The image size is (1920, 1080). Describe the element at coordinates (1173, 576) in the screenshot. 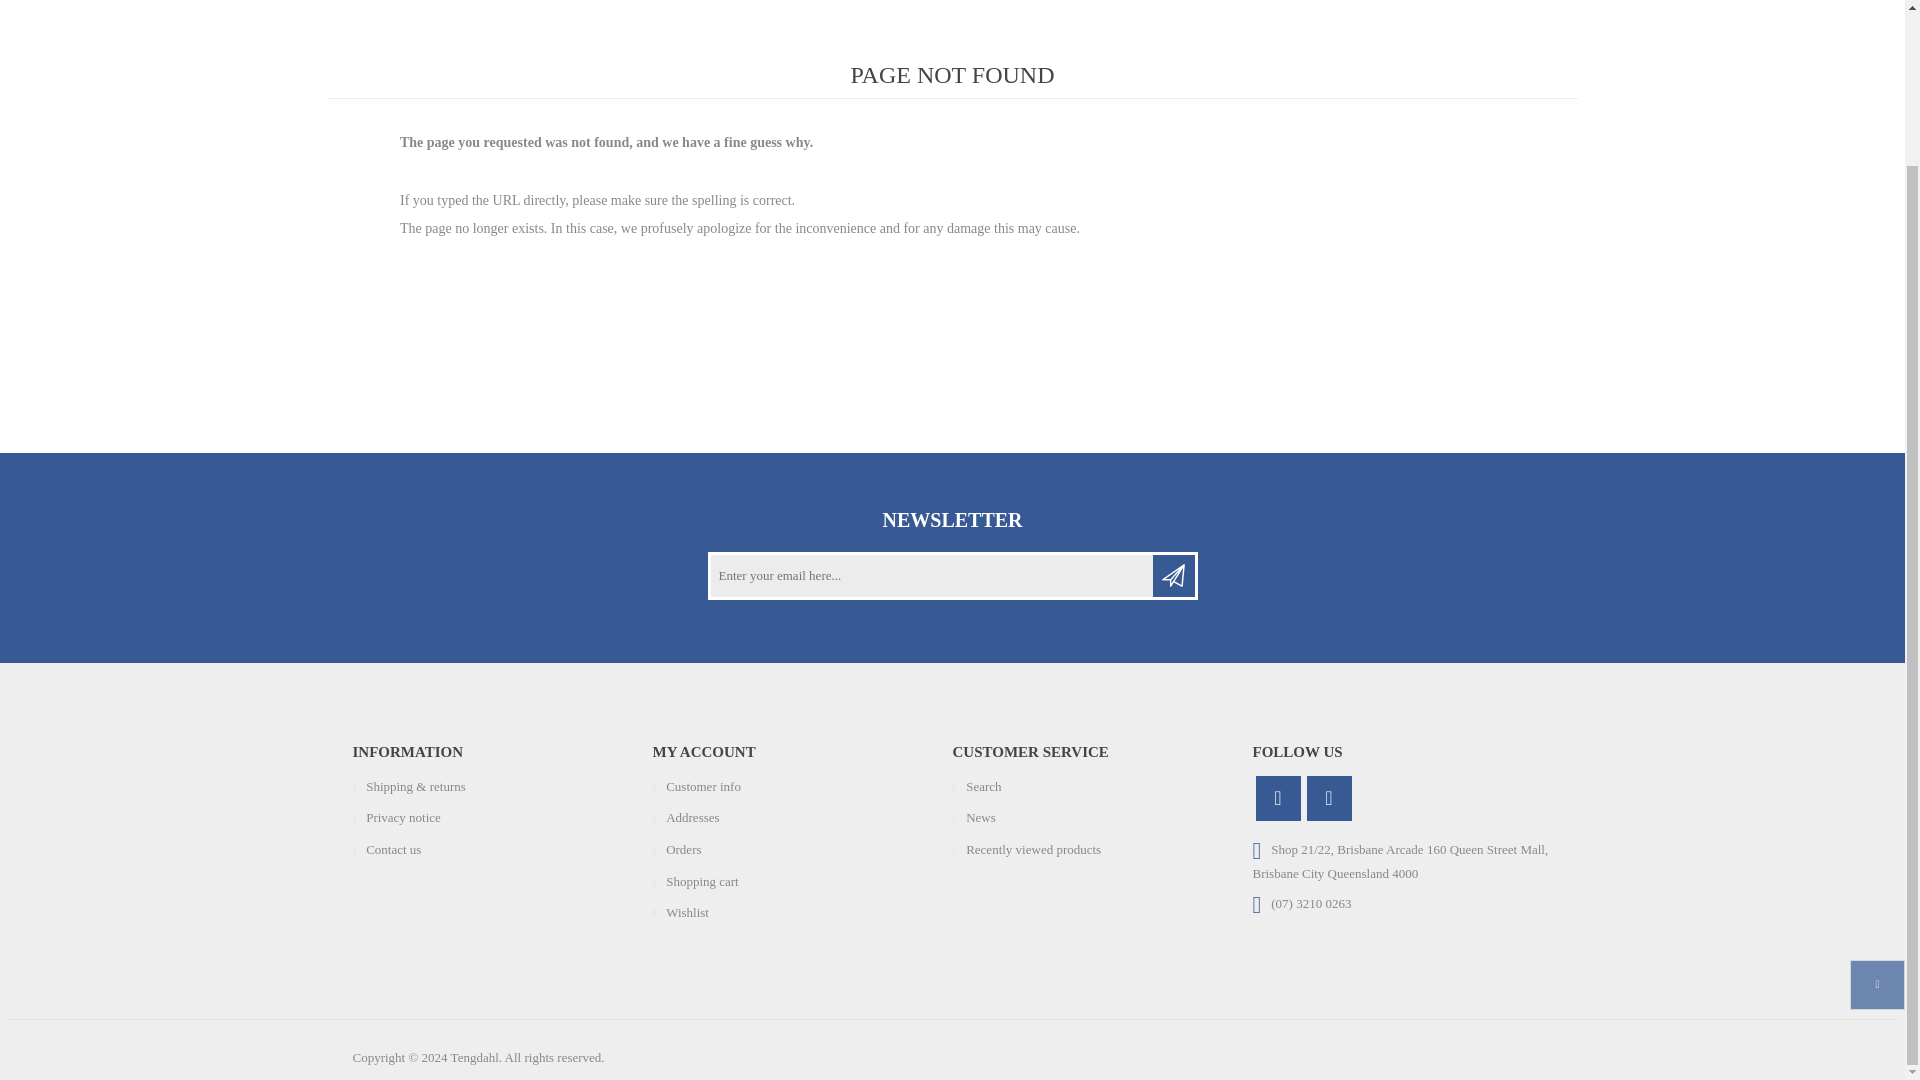

I see `Subscribe` at that location.